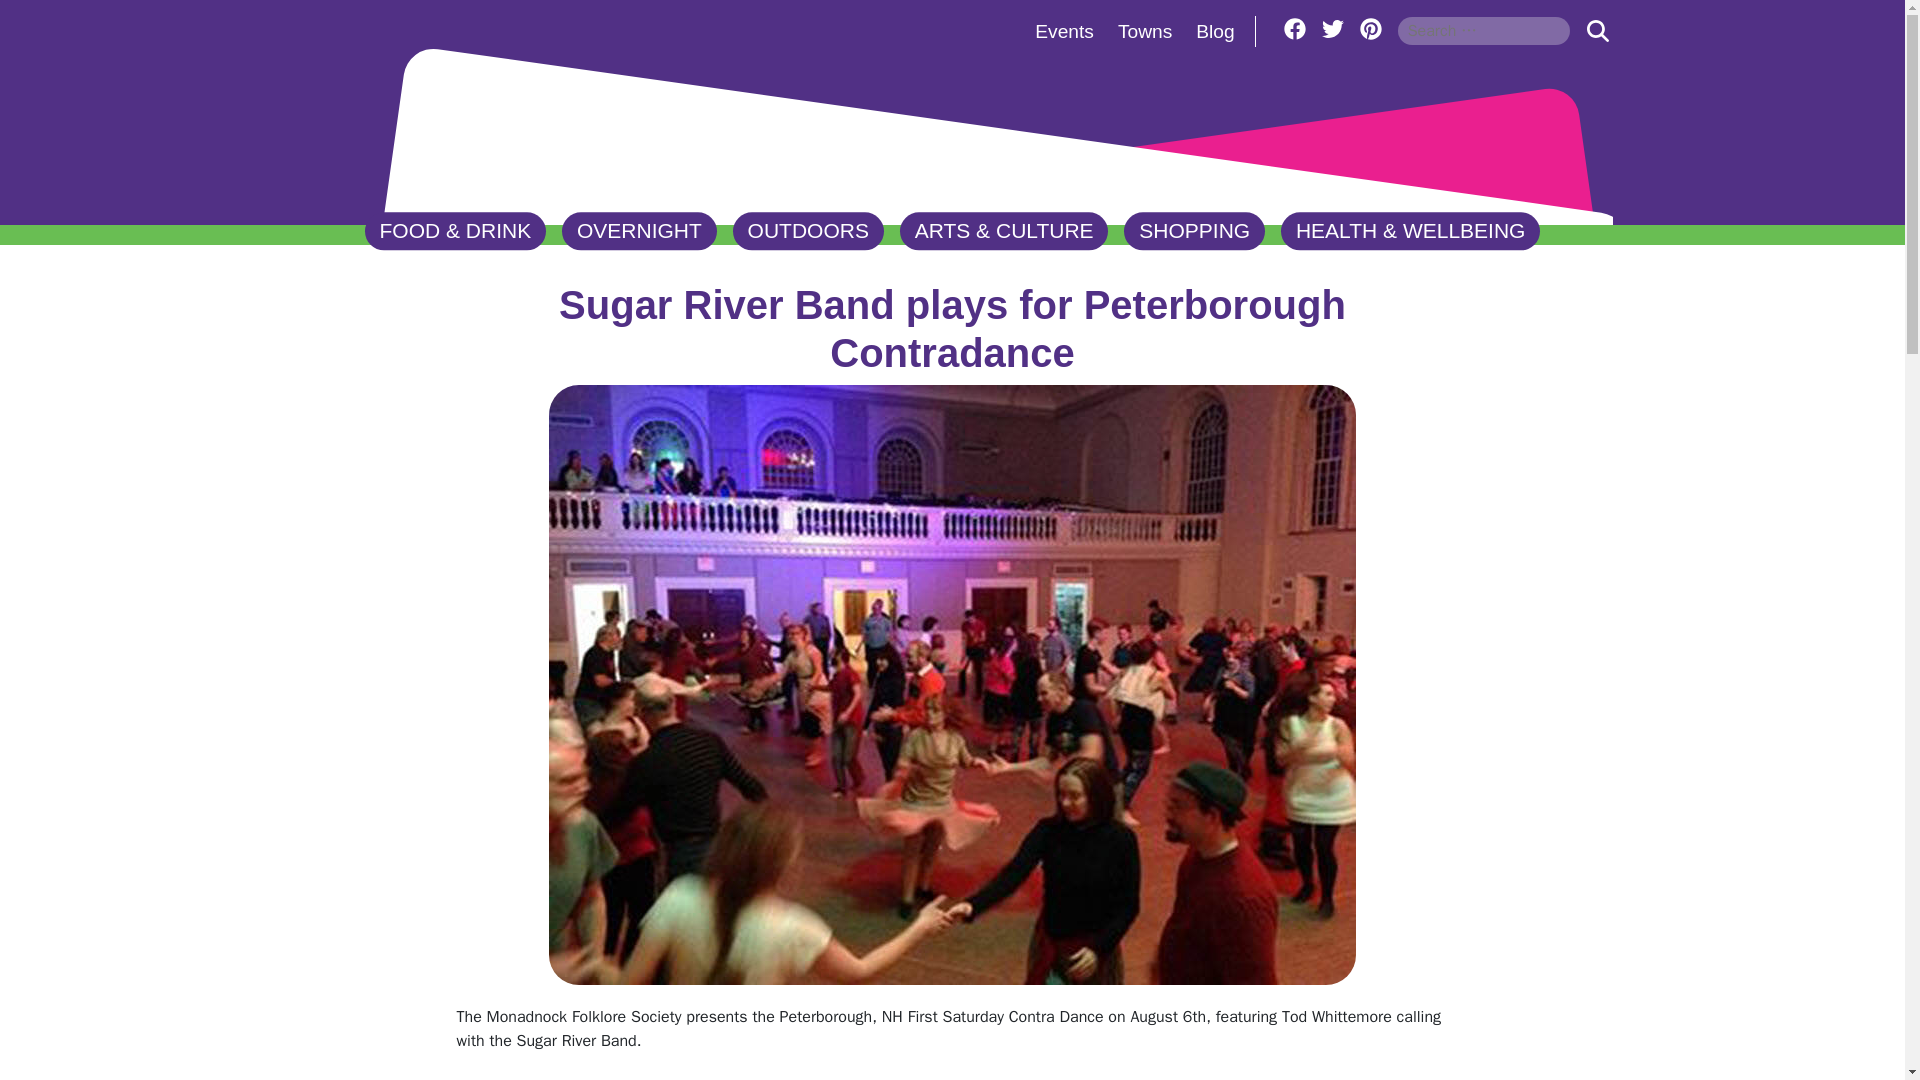 The image size is (1920, 1080). I want to click on Towns, so click(1144, 31).